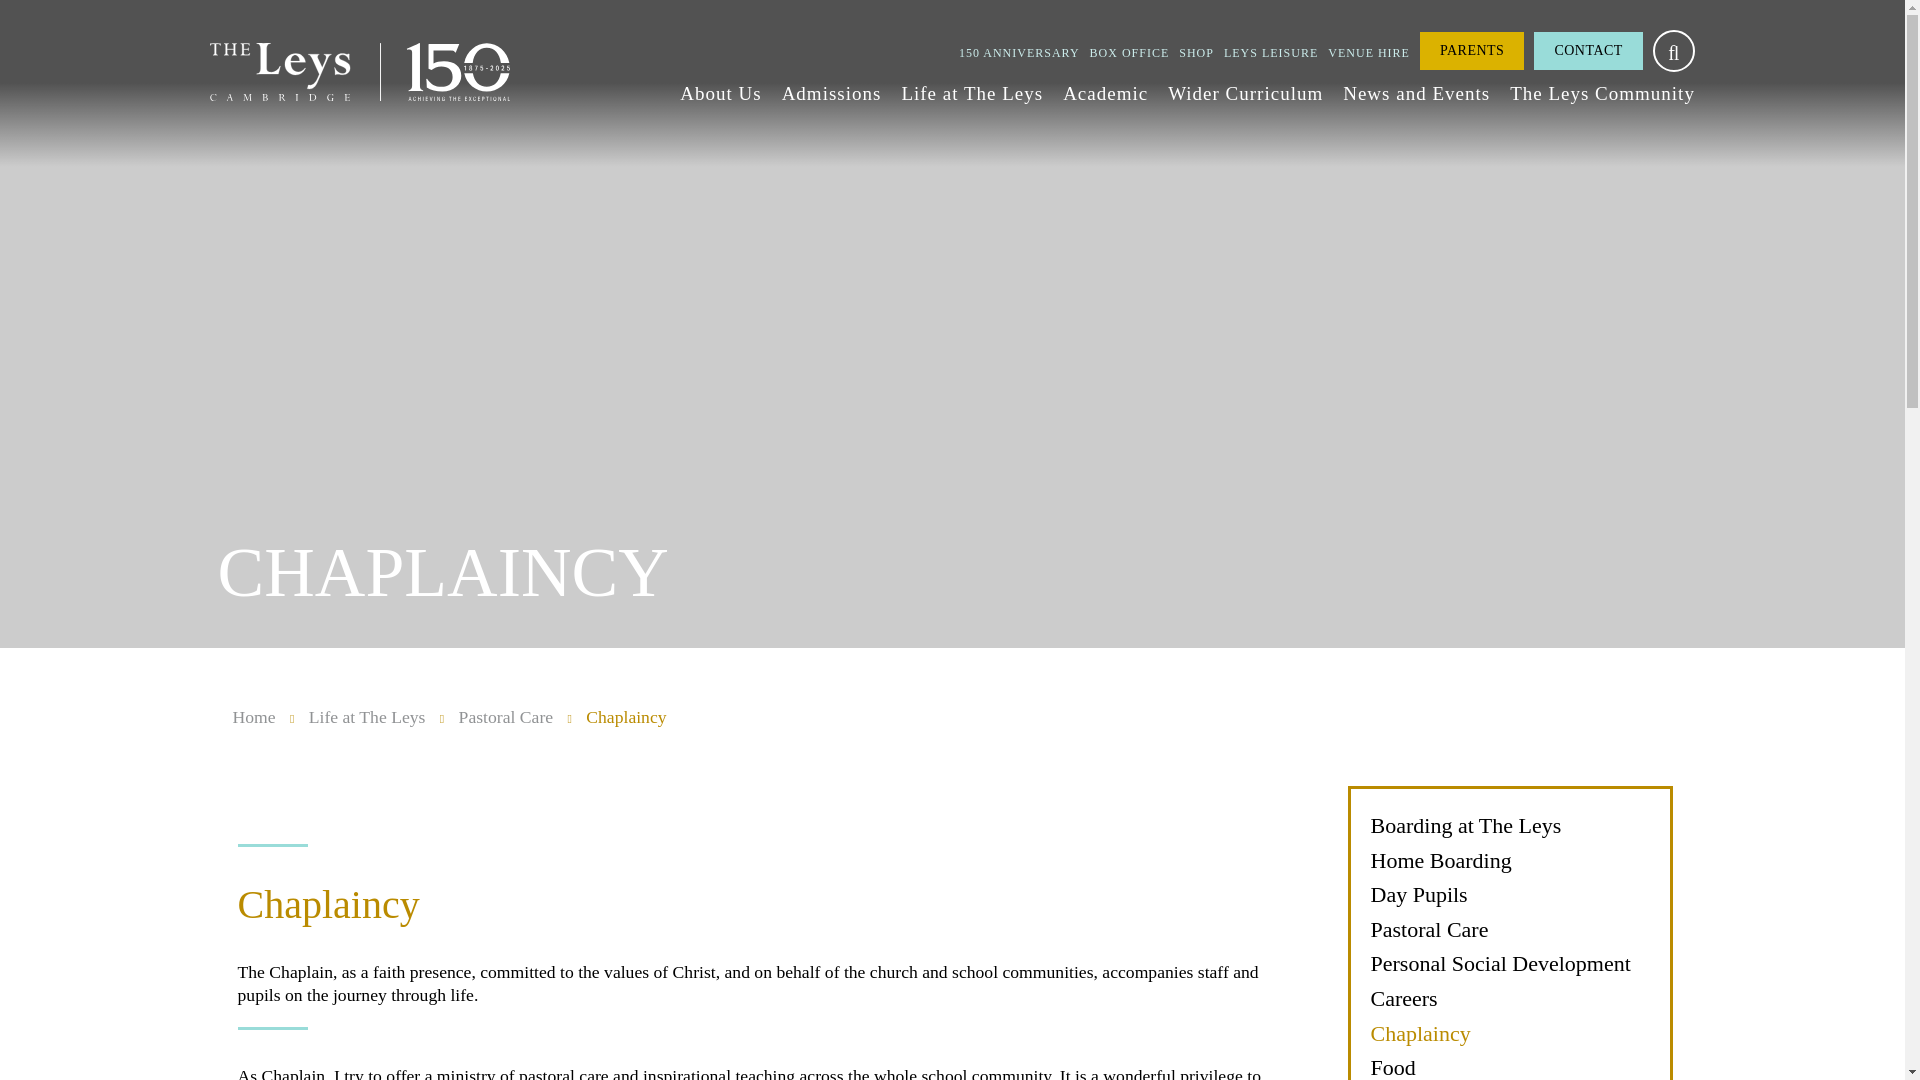  What do you see at coordinates (1588, 51) in the screenshot?
I see `CONTACT` at bounding box center [1588, 51].